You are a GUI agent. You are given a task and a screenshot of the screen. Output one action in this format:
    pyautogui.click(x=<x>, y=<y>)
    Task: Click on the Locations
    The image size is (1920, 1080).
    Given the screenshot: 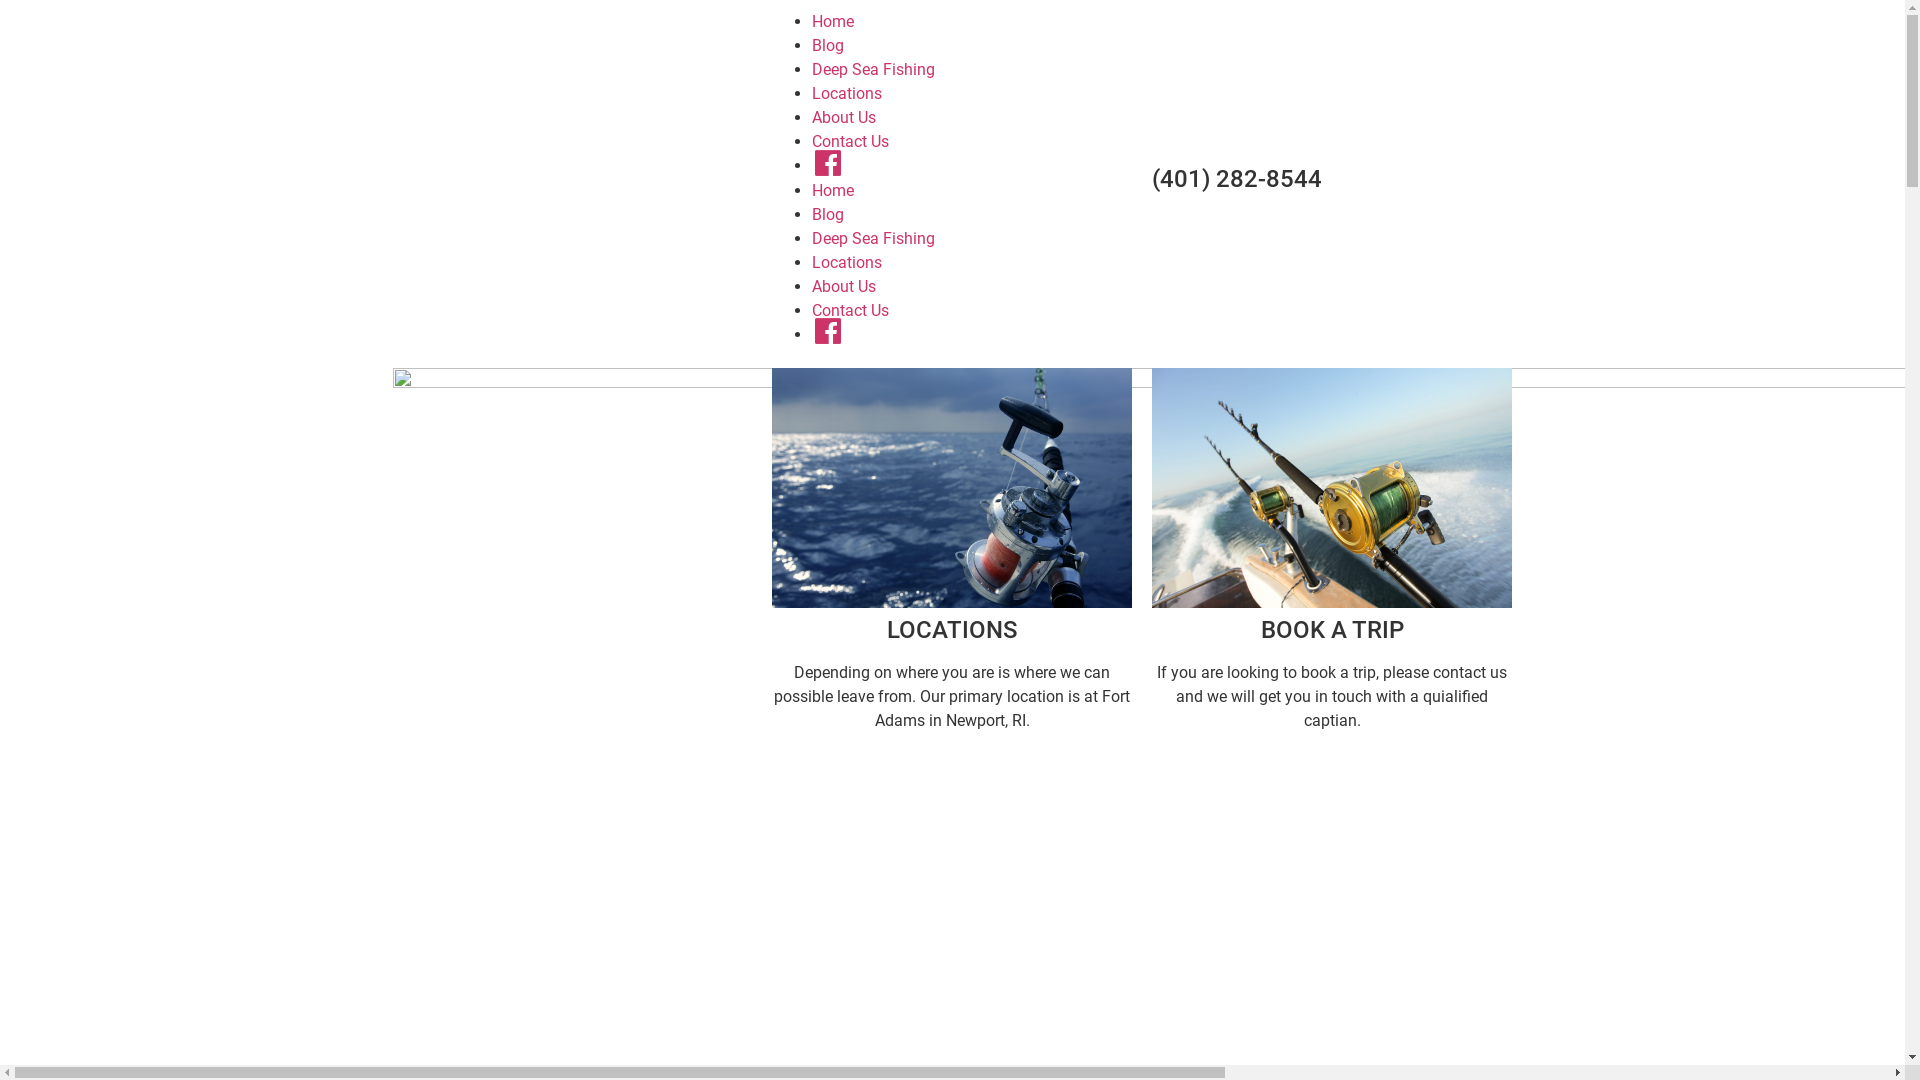 What is the action you would take?
    pyautogui.click(x=847, y=262)
    